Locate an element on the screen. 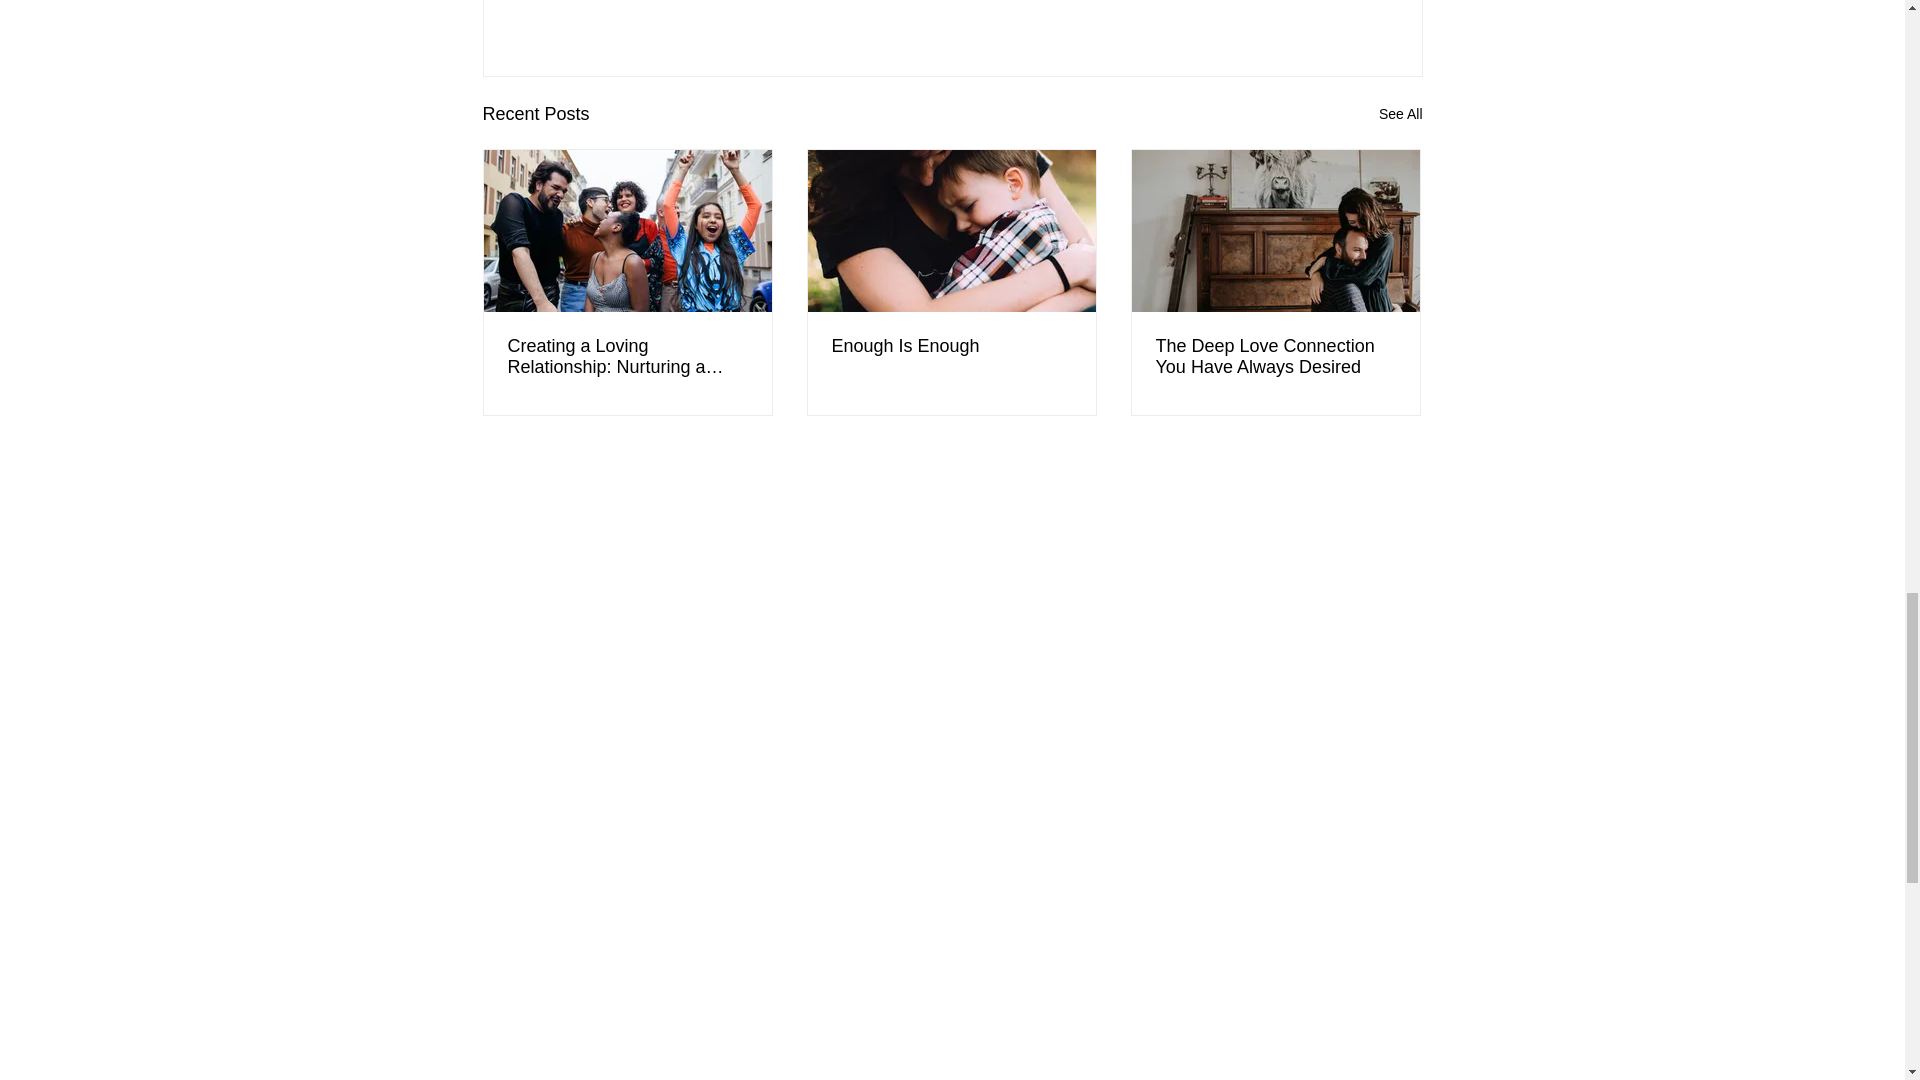 The width and height of the screenshot is (1920, 1080). The Deep Love Connection You Have Always Desired is located at coordinates (1275, 356).